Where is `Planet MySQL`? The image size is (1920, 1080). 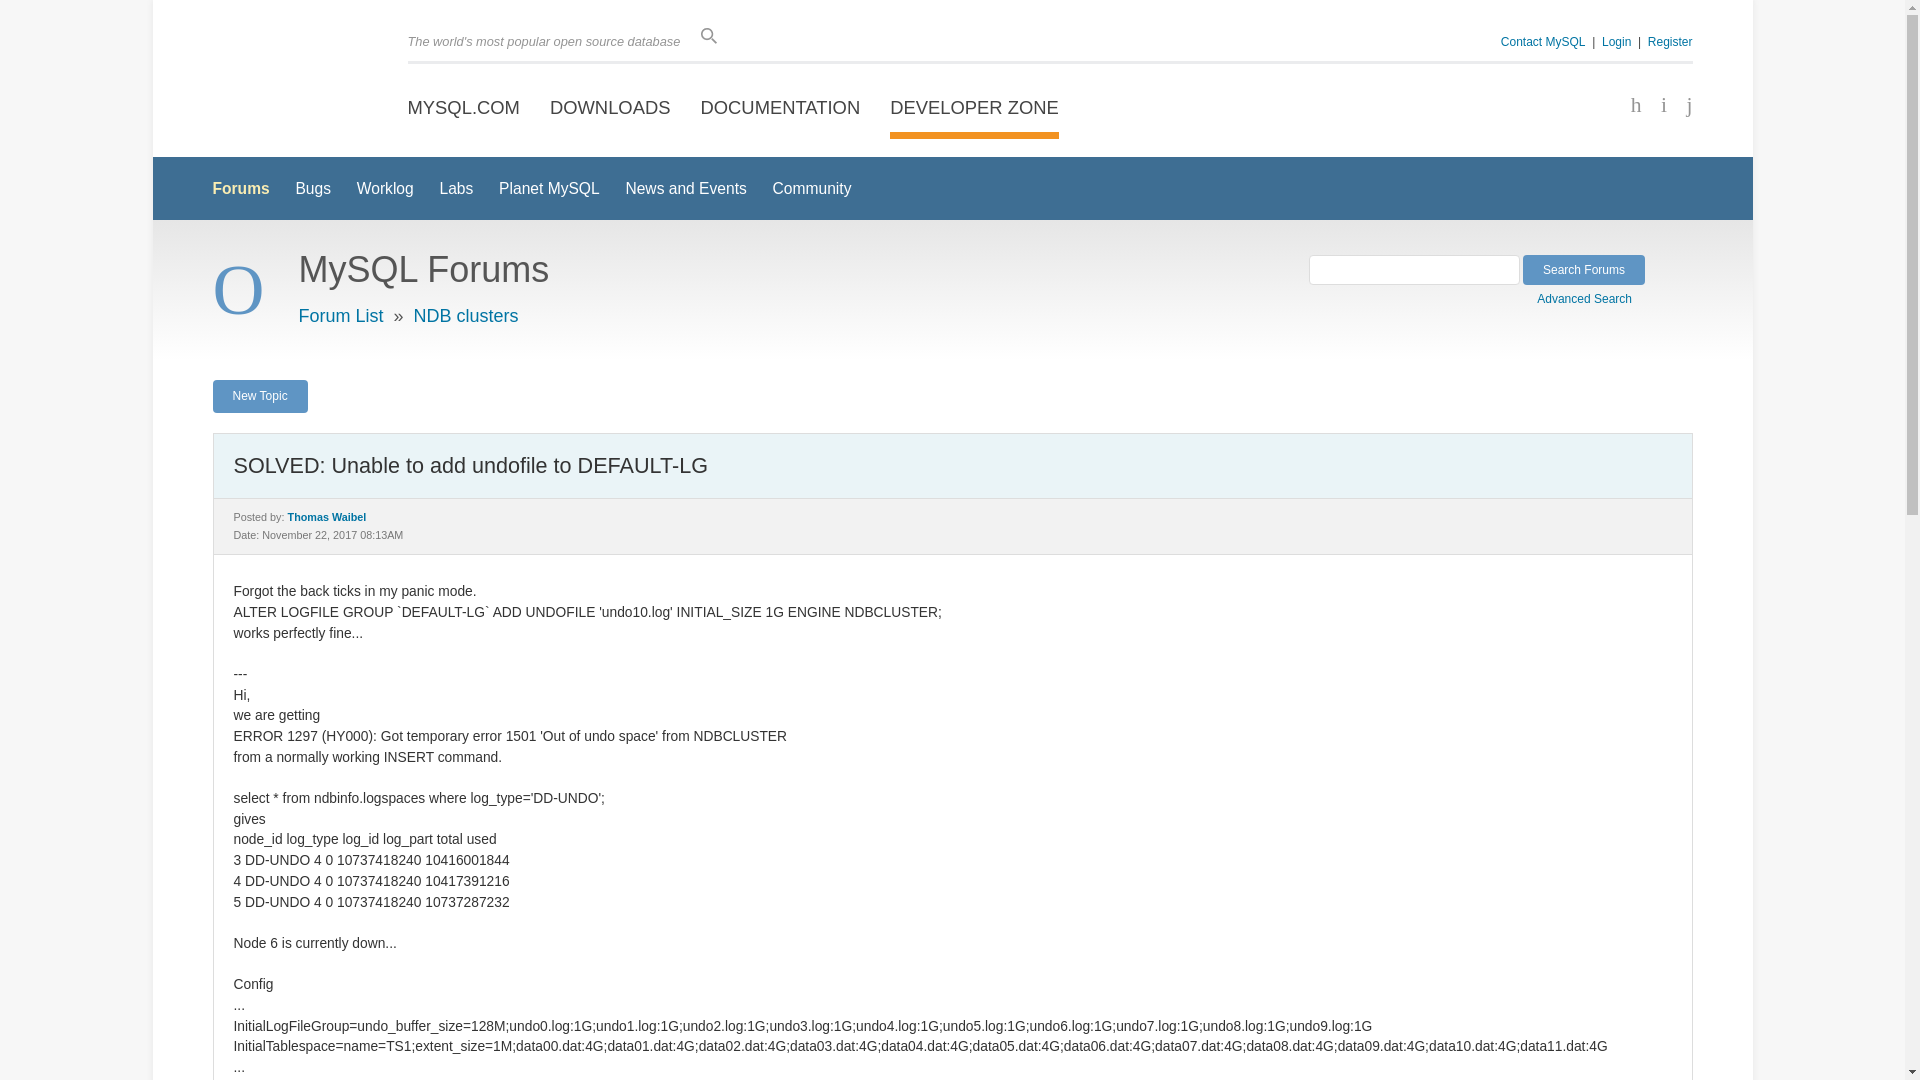
Planet MySQL is located at coordinates (549, 188).